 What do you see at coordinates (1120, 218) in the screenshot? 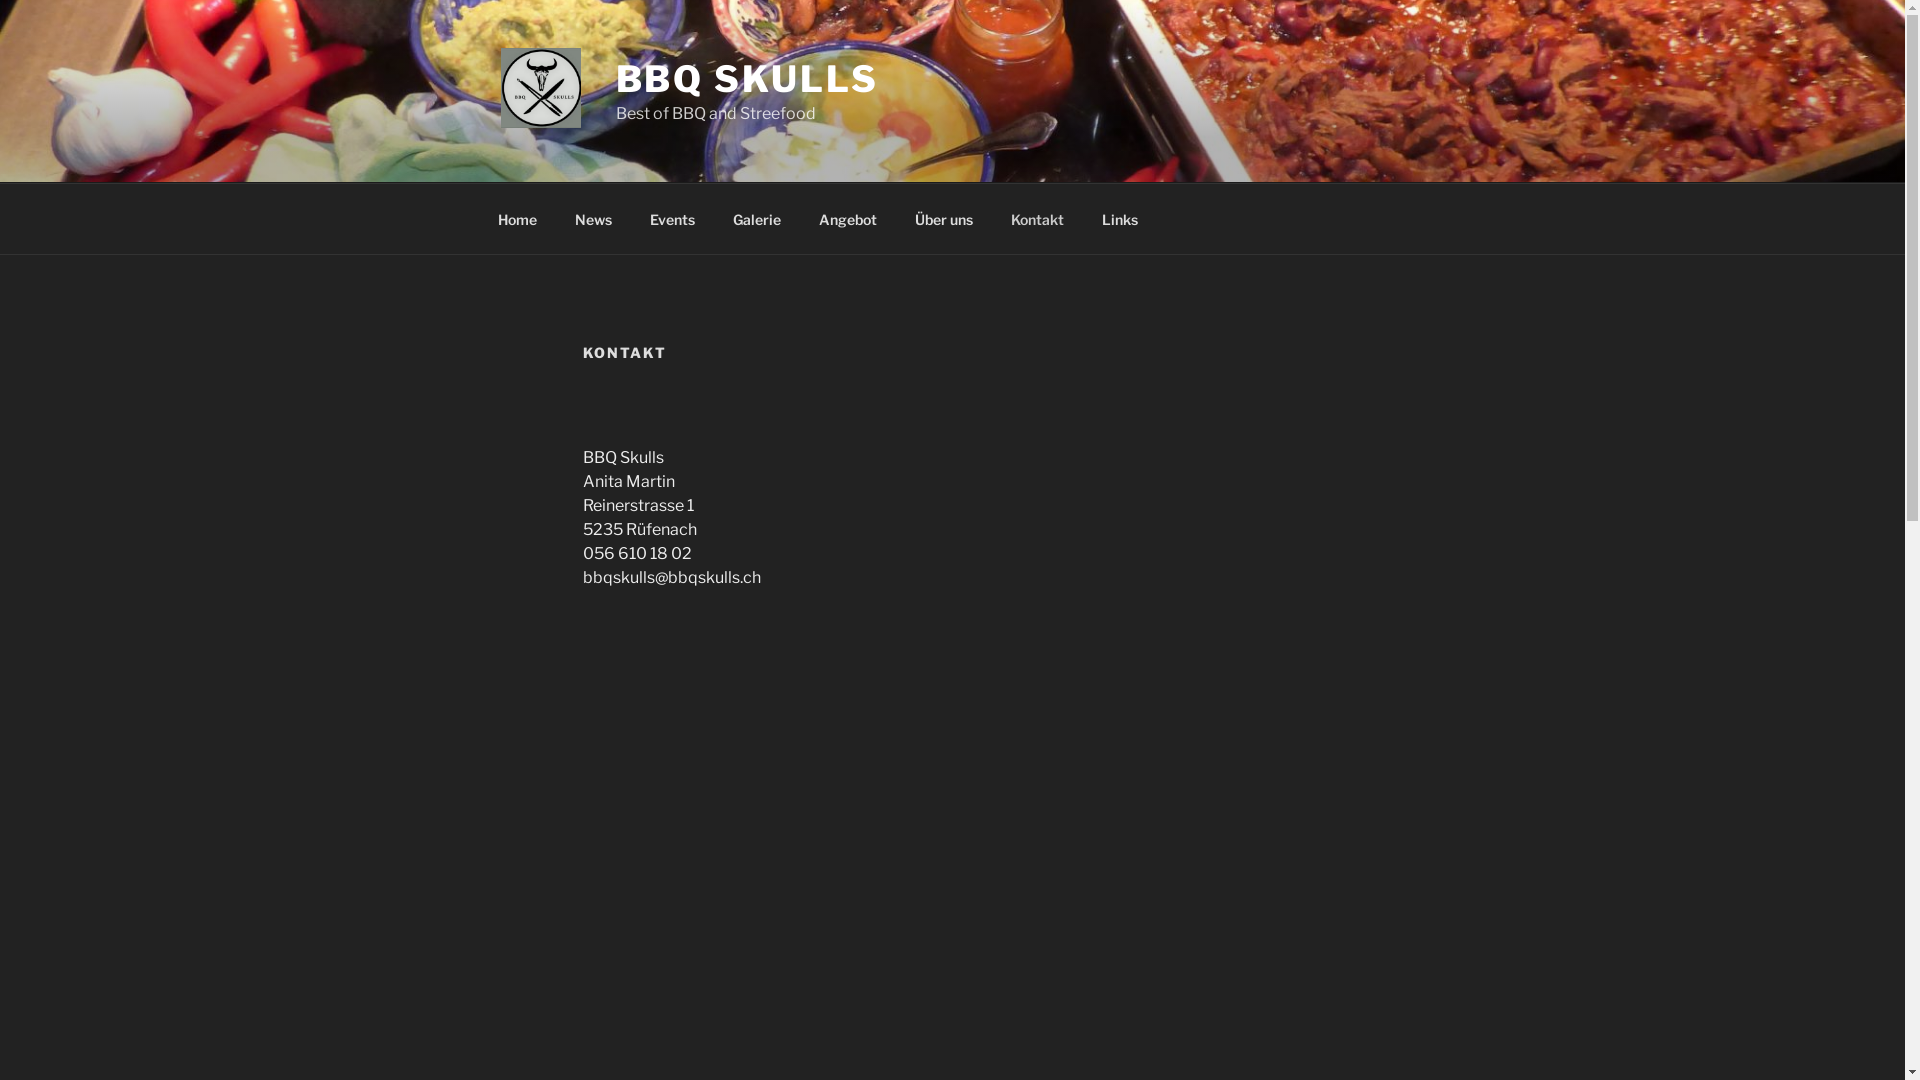
I see `Links` at bounding box center [1120, 218].